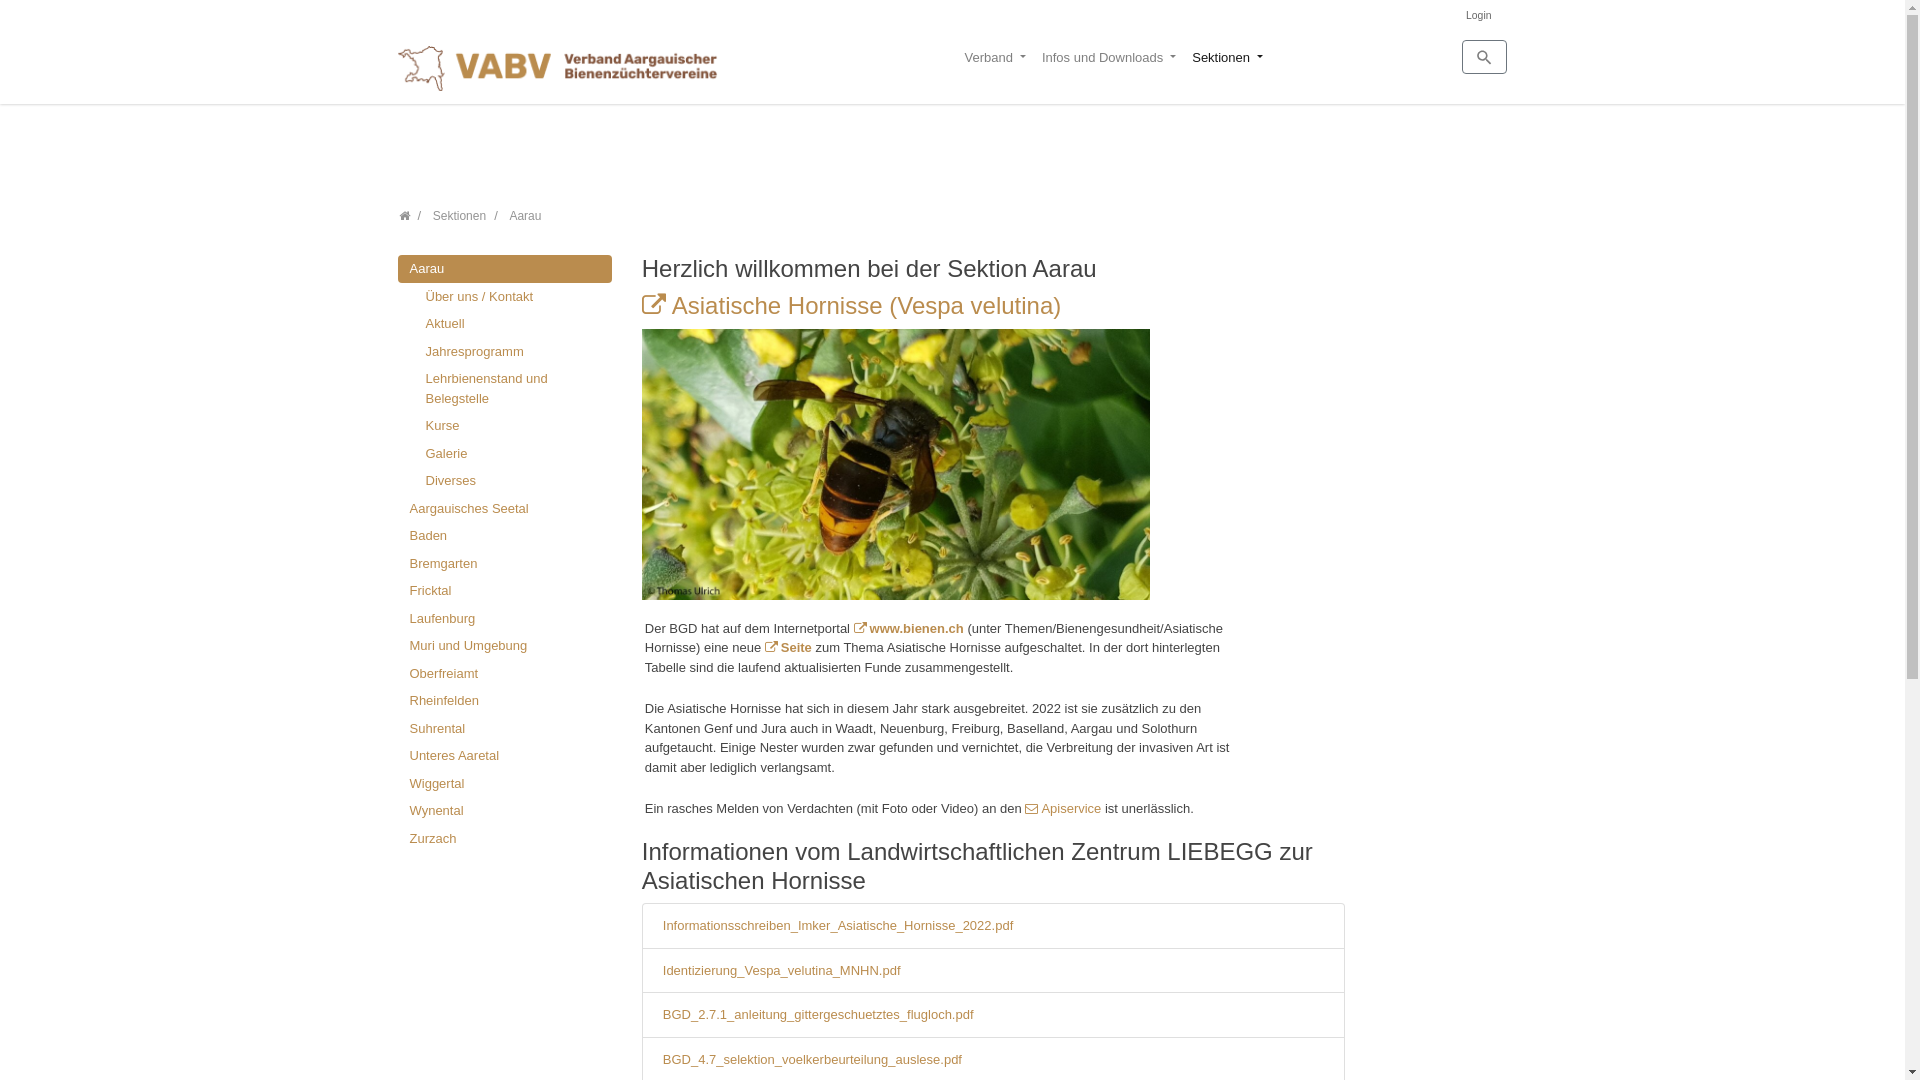 This screenshot has height=1080, width=1920. I want to click on Galerie, so click(513, 454).